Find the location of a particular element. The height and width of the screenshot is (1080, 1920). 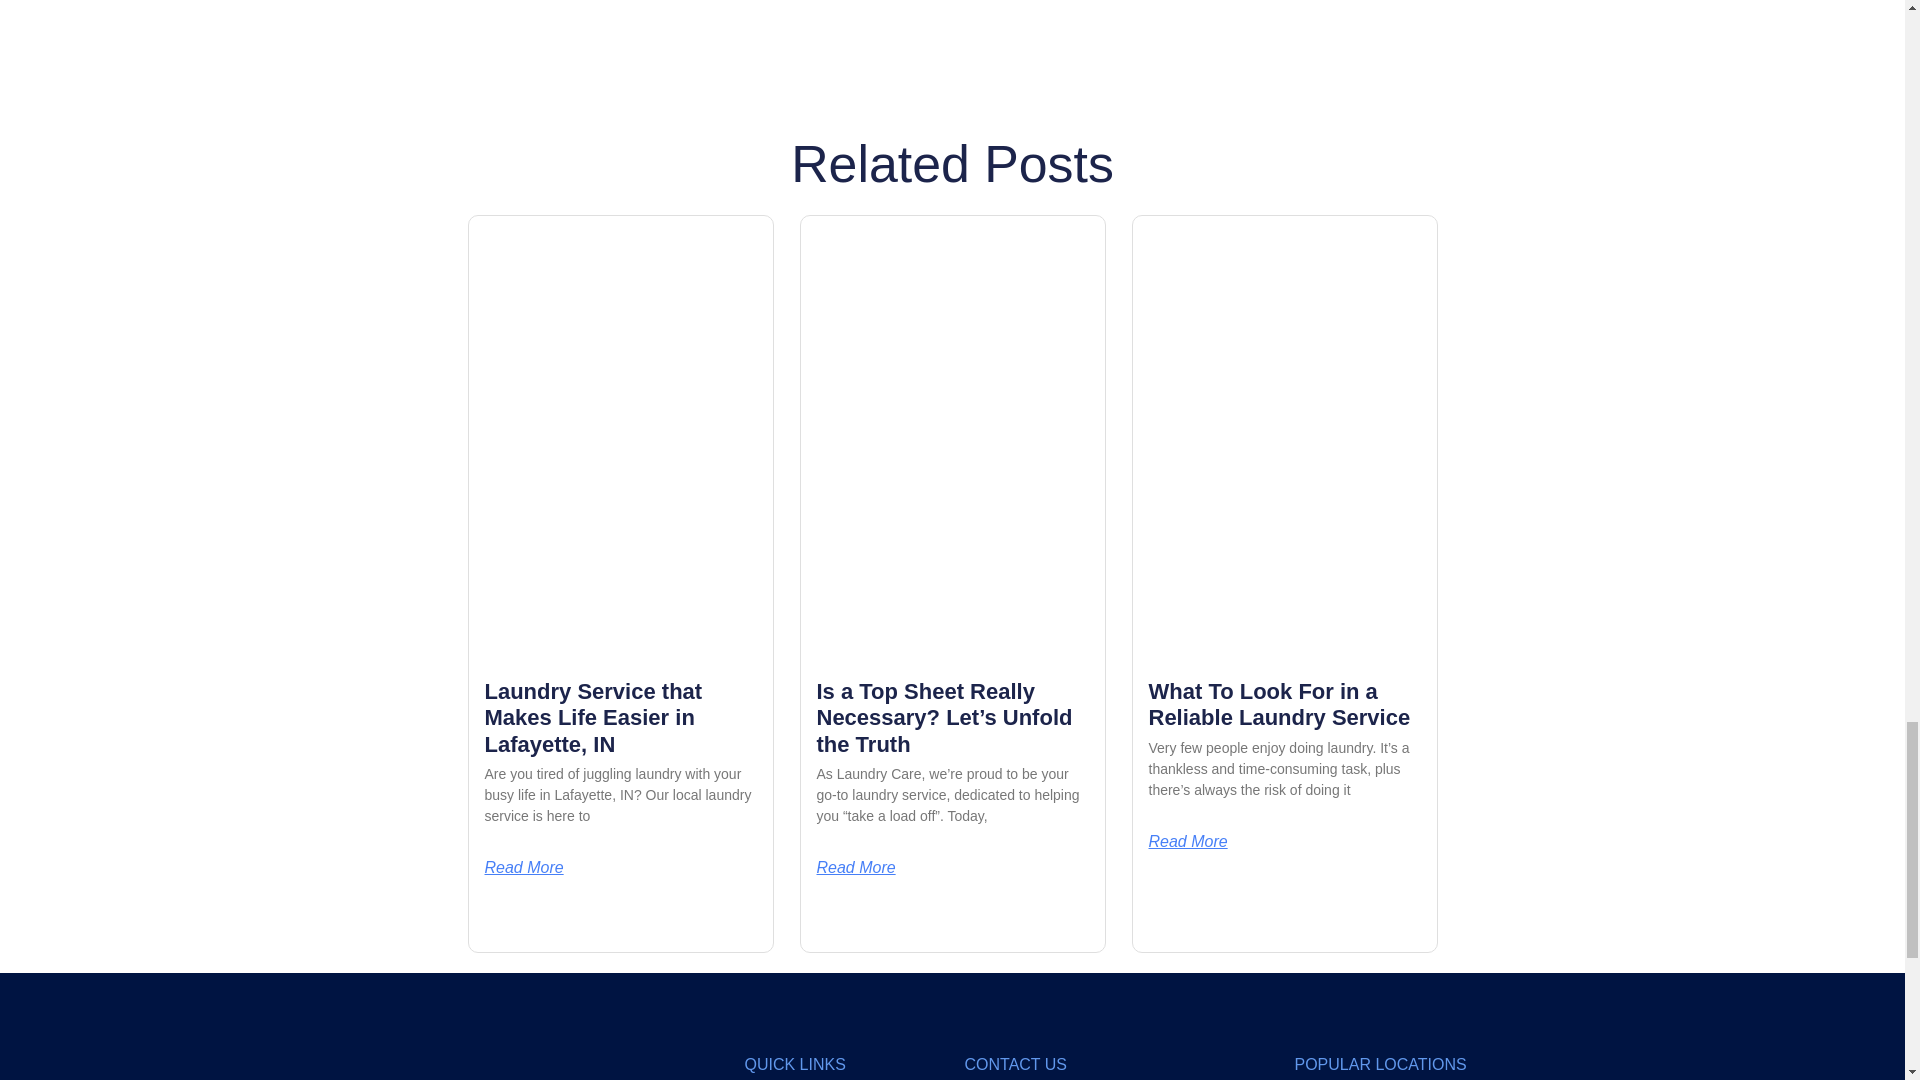

Read More is located at coordinates (855, 867).